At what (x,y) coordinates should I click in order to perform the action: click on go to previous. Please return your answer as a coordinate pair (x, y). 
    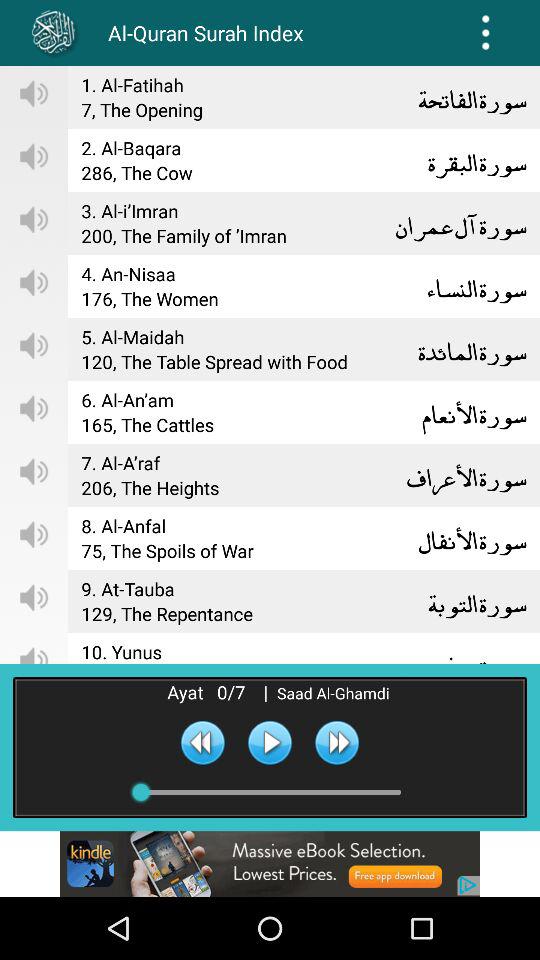
    Looking at the image, I should click on (202, 742).